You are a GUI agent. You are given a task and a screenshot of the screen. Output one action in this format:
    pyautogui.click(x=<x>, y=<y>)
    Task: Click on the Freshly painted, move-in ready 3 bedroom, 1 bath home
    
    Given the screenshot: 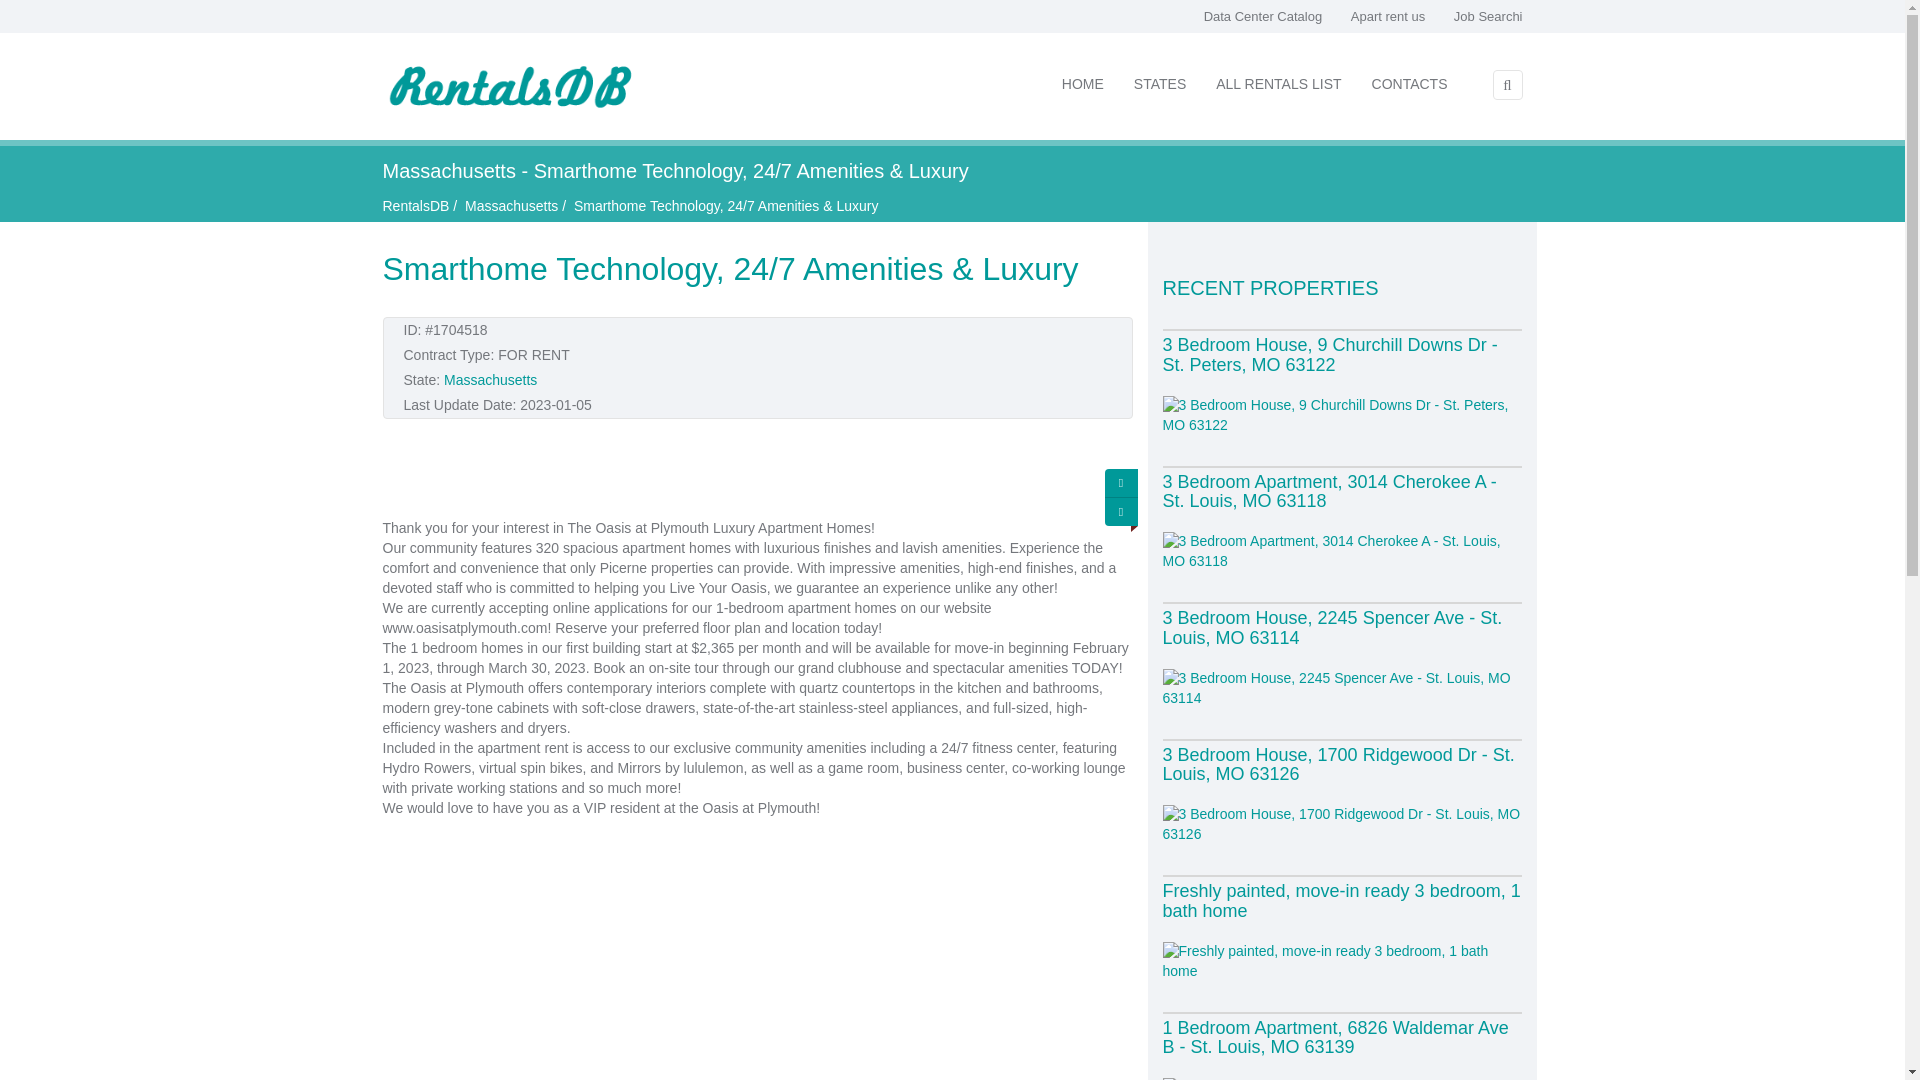 What is the action you would take?
    pyautogui.click(x=1340, y=901)
    